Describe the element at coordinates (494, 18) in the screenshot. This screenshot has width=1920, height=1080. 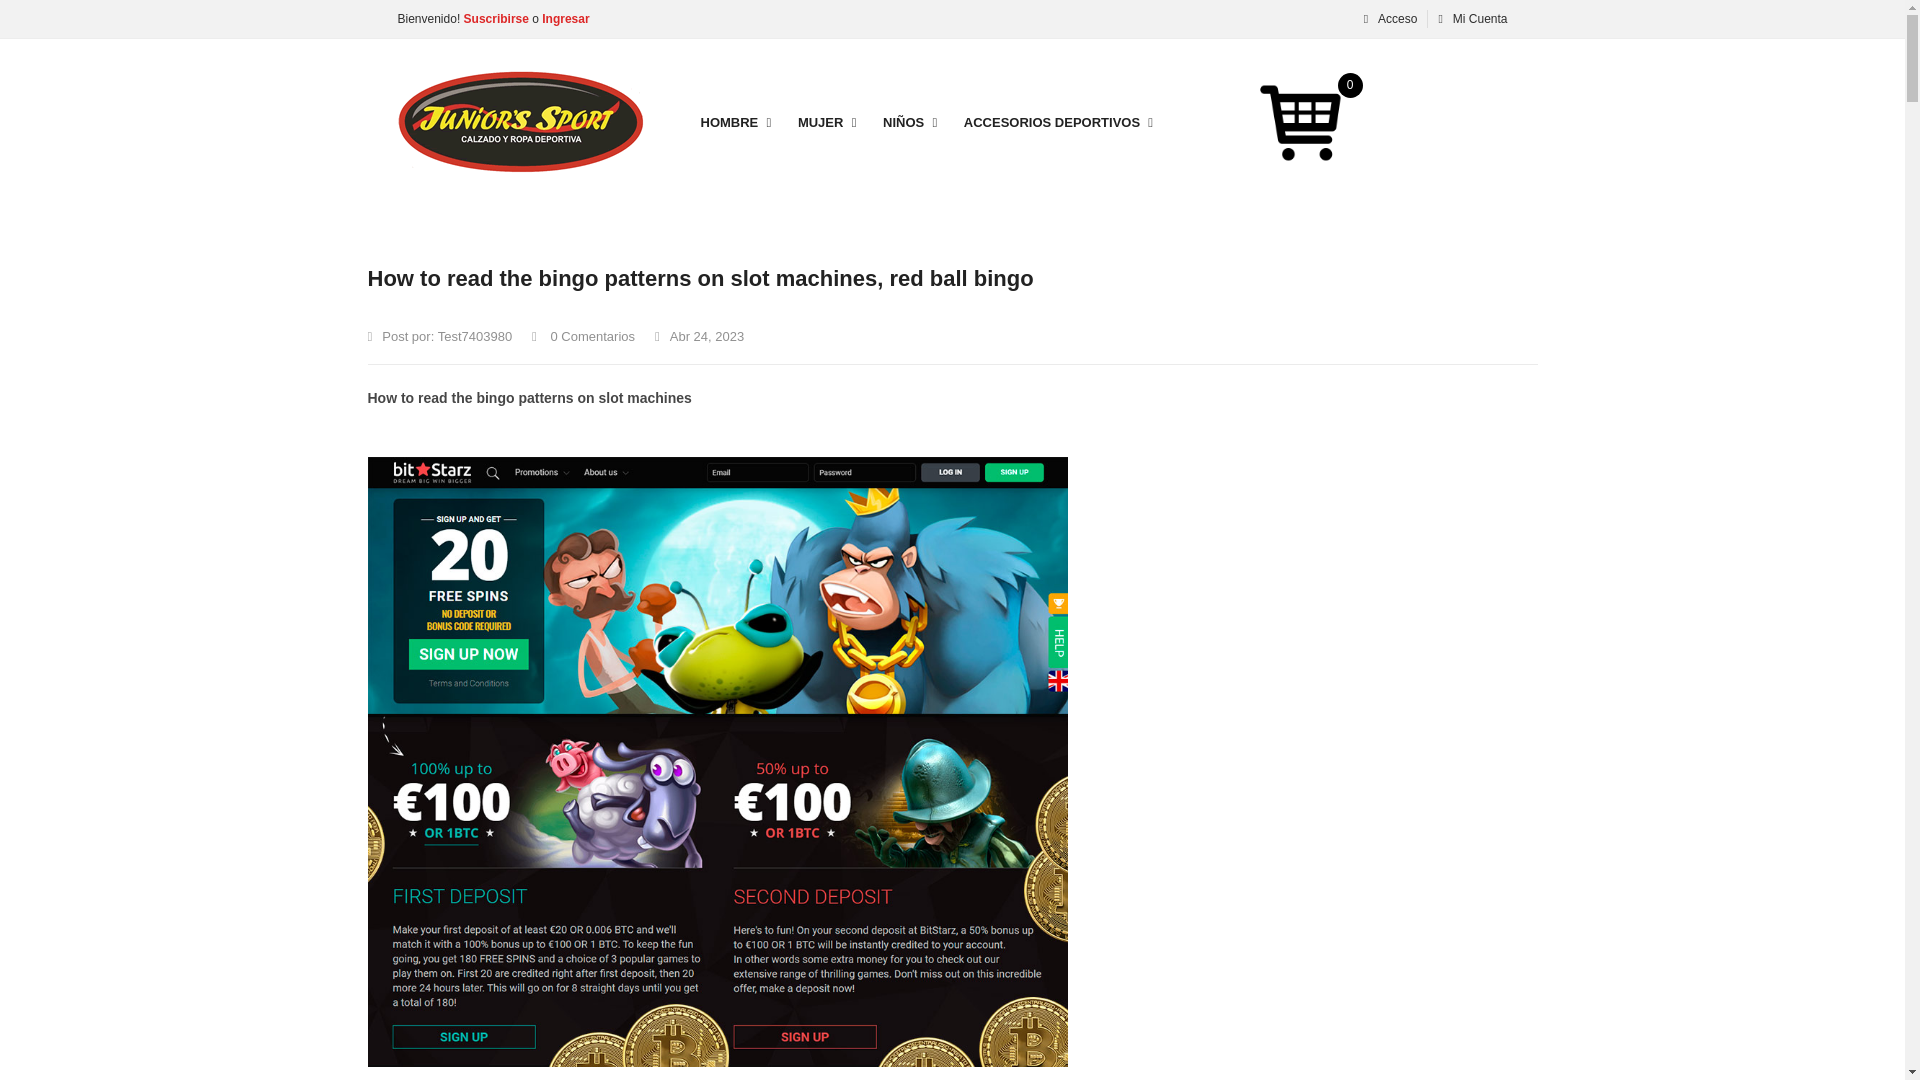
I see `Suscribirse` at that location.